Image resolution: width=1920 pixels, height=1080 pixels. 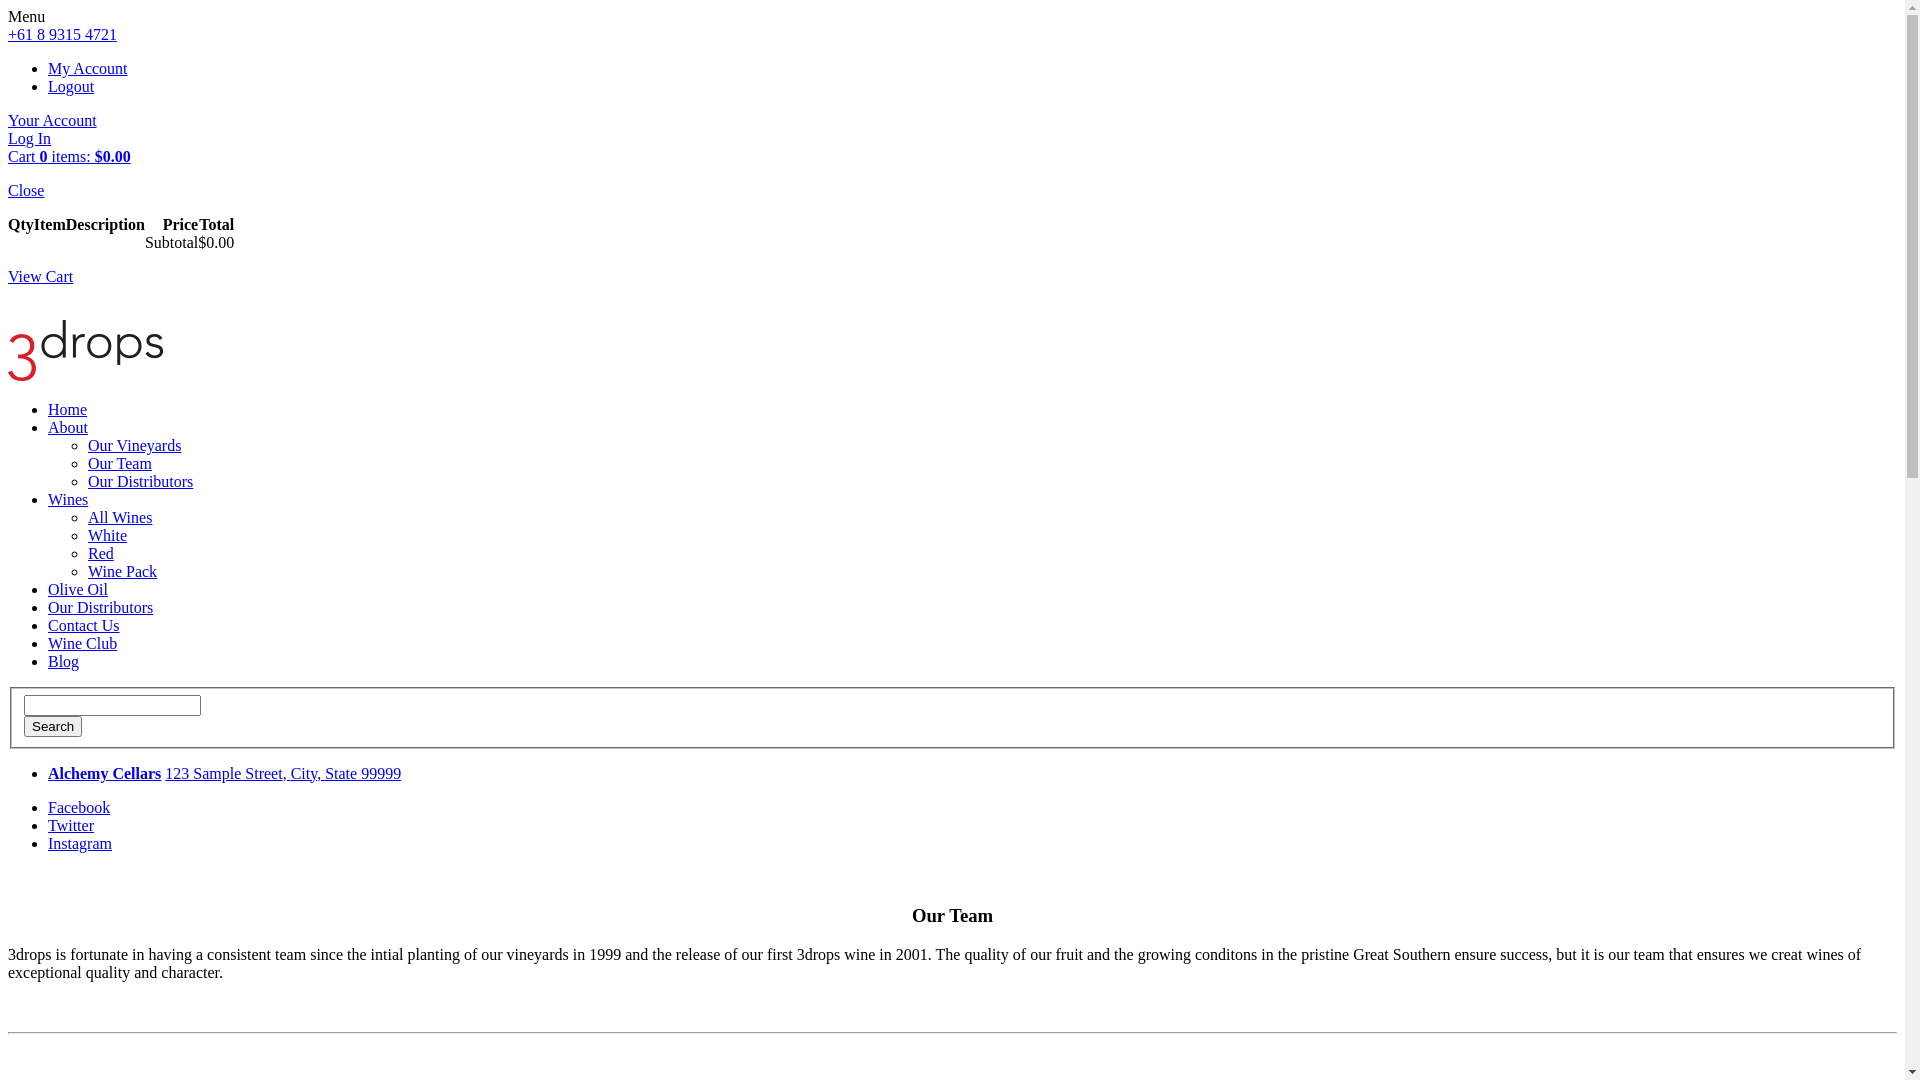 What do you see at coordinates (68, 410) in the screenshot?
I see `Home` at bounding box center [68, 410].